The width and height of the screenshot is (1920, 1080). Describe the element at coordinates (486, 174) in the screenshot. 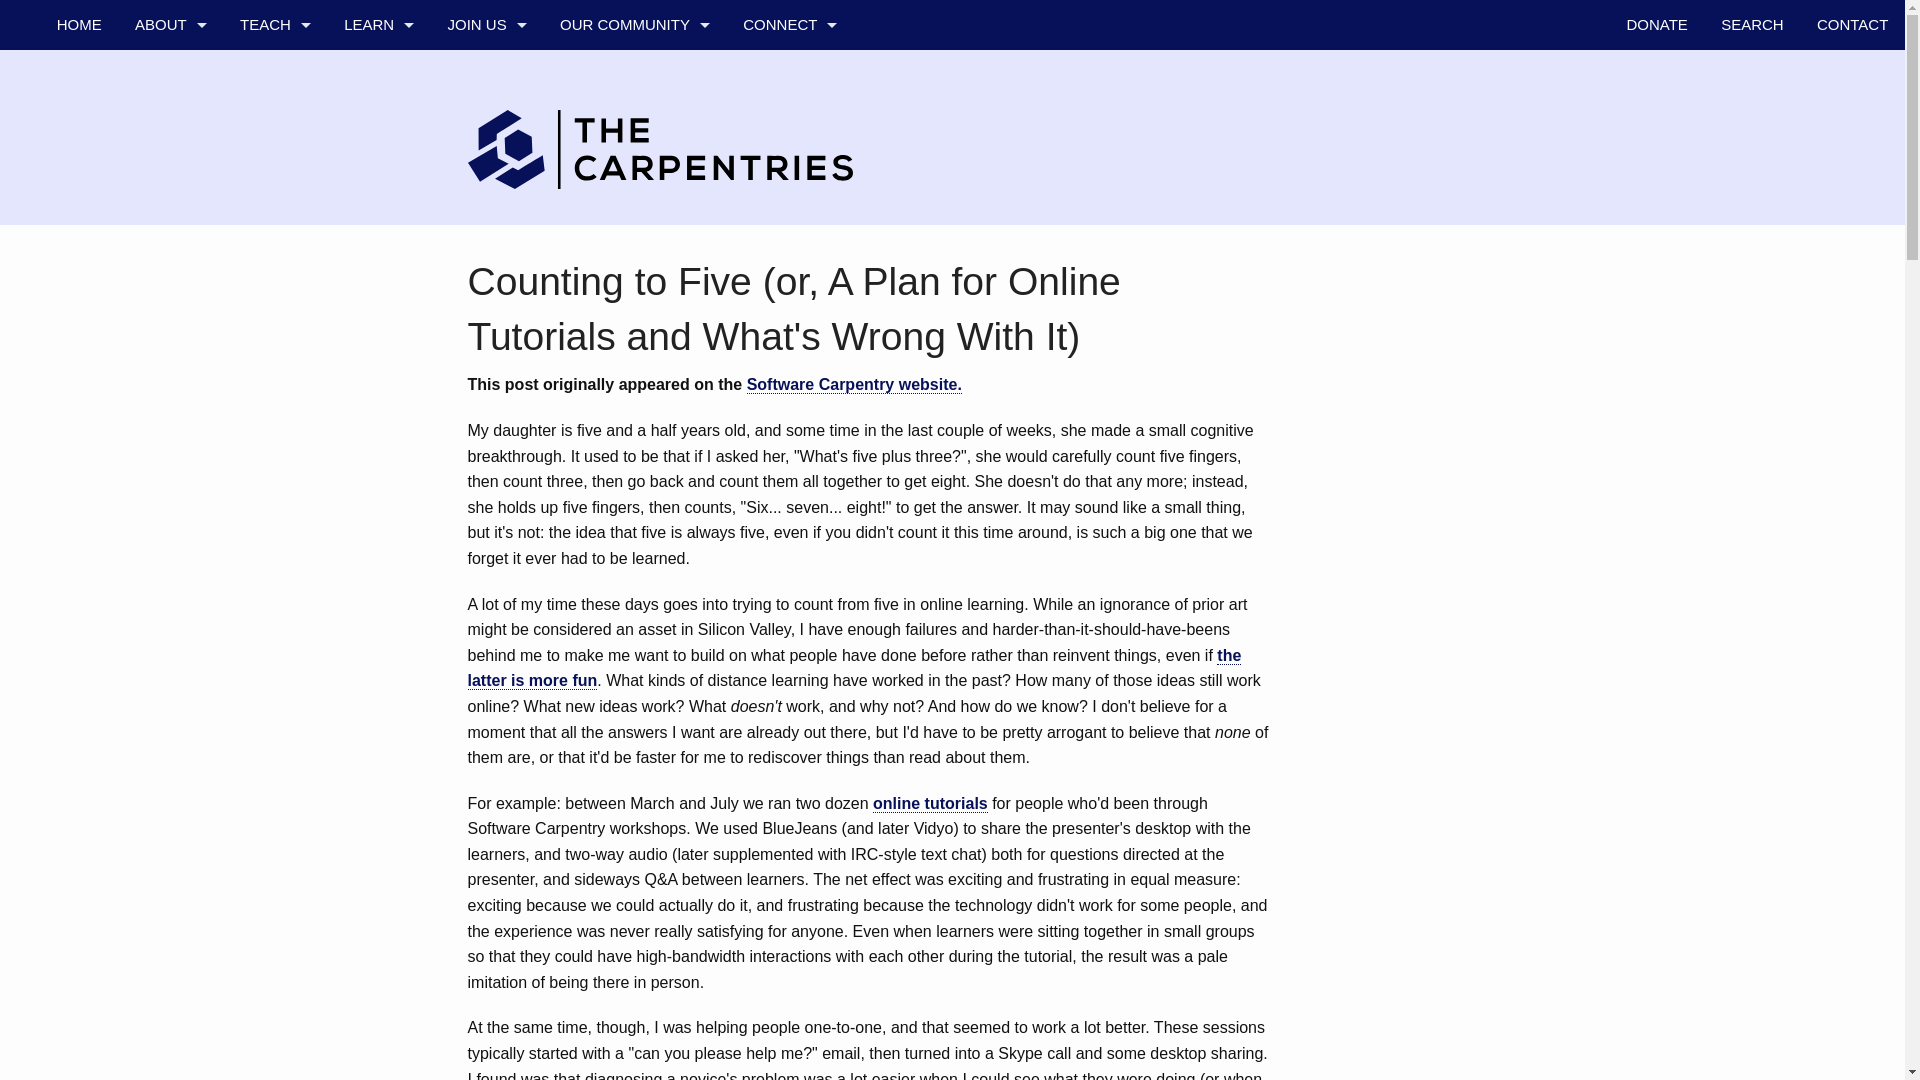

I see `BECOME A MEMBER ORGANISATION` at that location.